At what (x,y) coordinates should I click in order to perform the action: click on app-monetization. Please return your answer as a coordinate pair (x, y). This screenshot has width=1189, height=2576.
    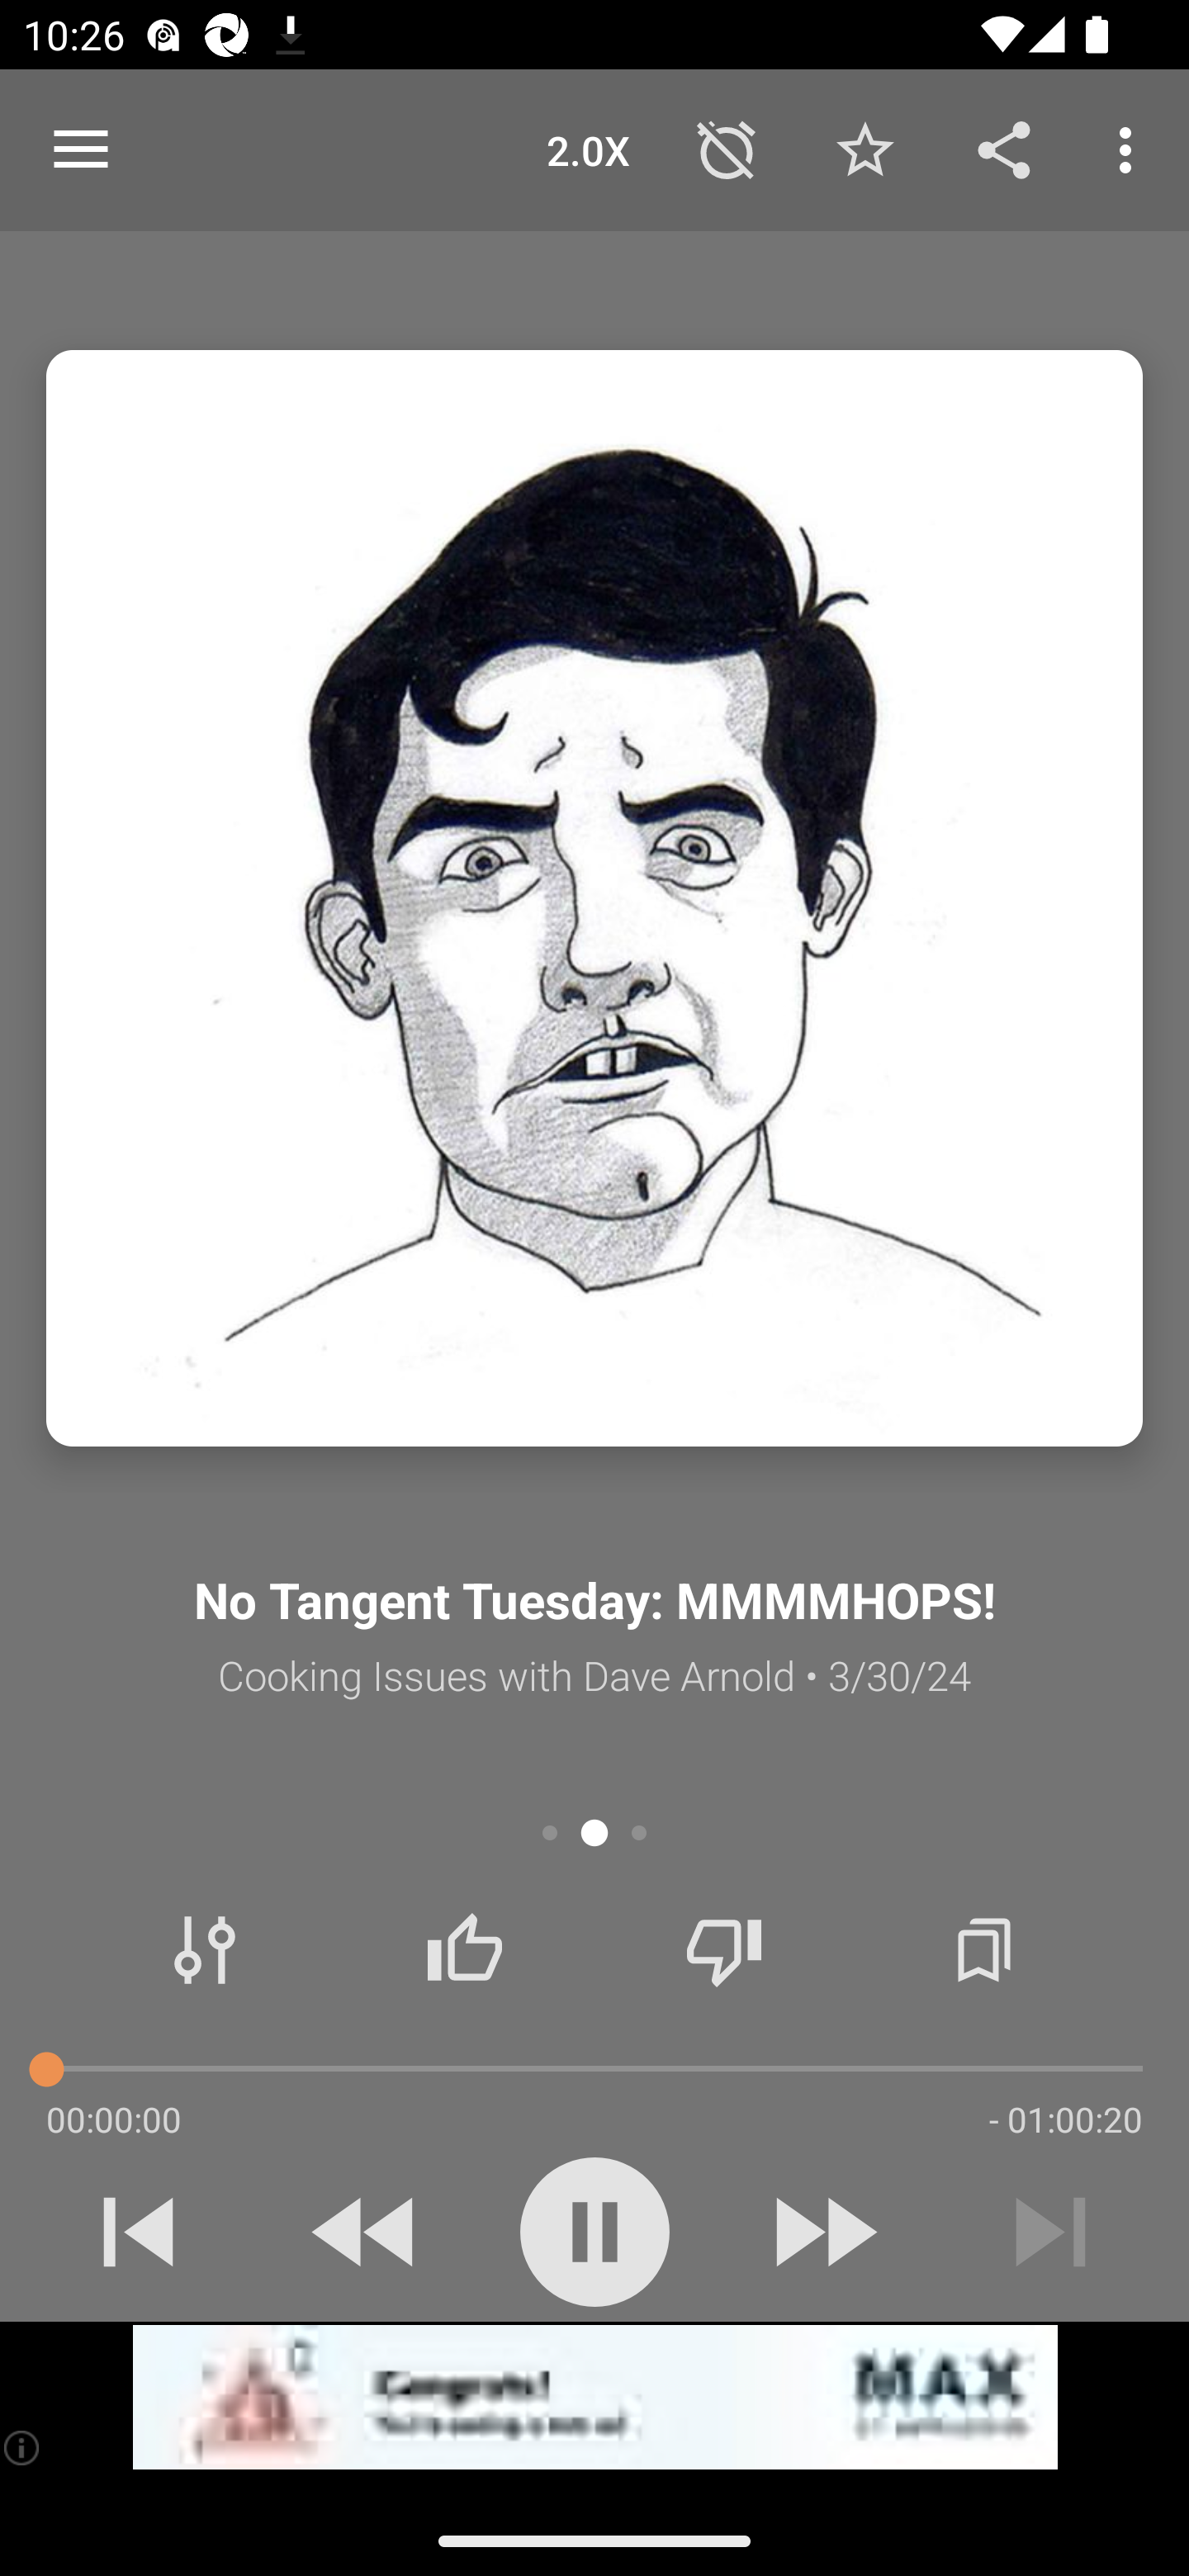
    Looking at the image, I should click on (594, 2398).